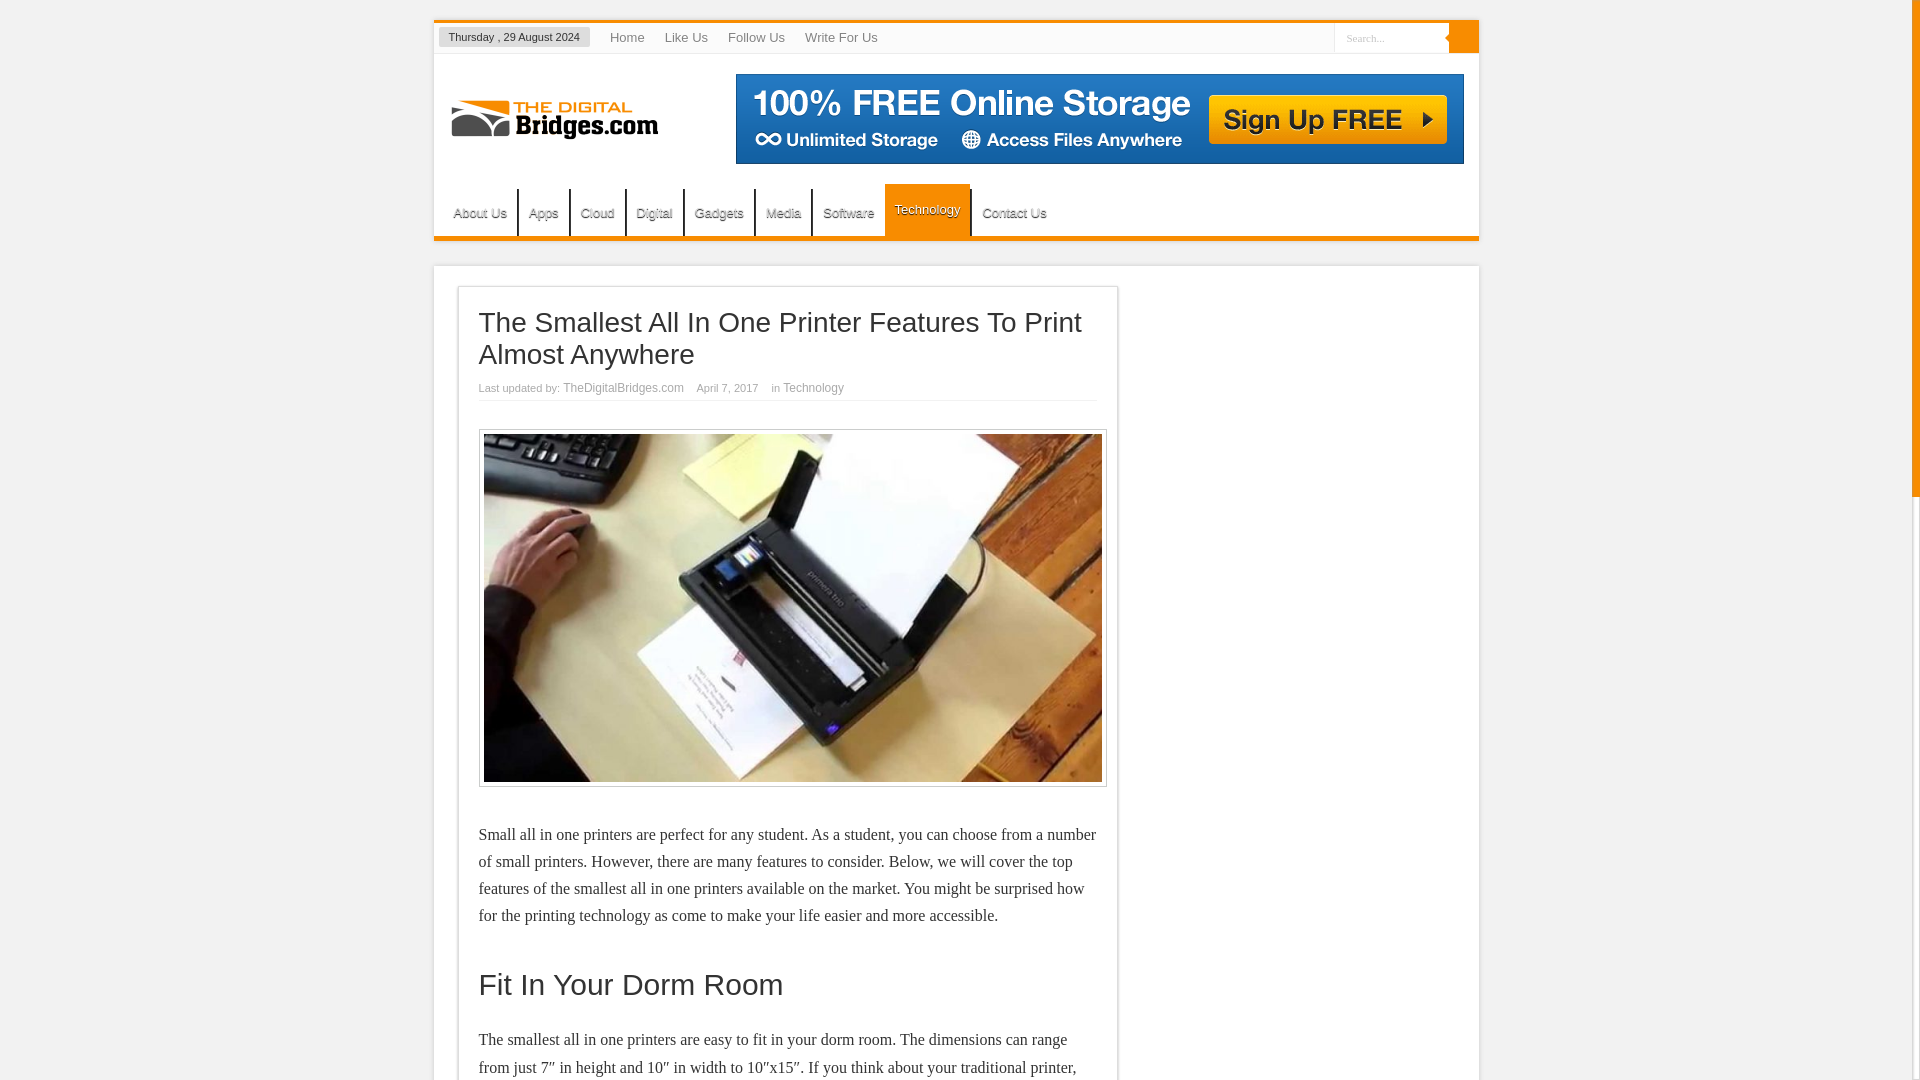 The height and width of the screenshot is (1080, 1920). Describe the element at coordinates (552, 125) in the screenshot. I see `The Digital Bridges` at that location.